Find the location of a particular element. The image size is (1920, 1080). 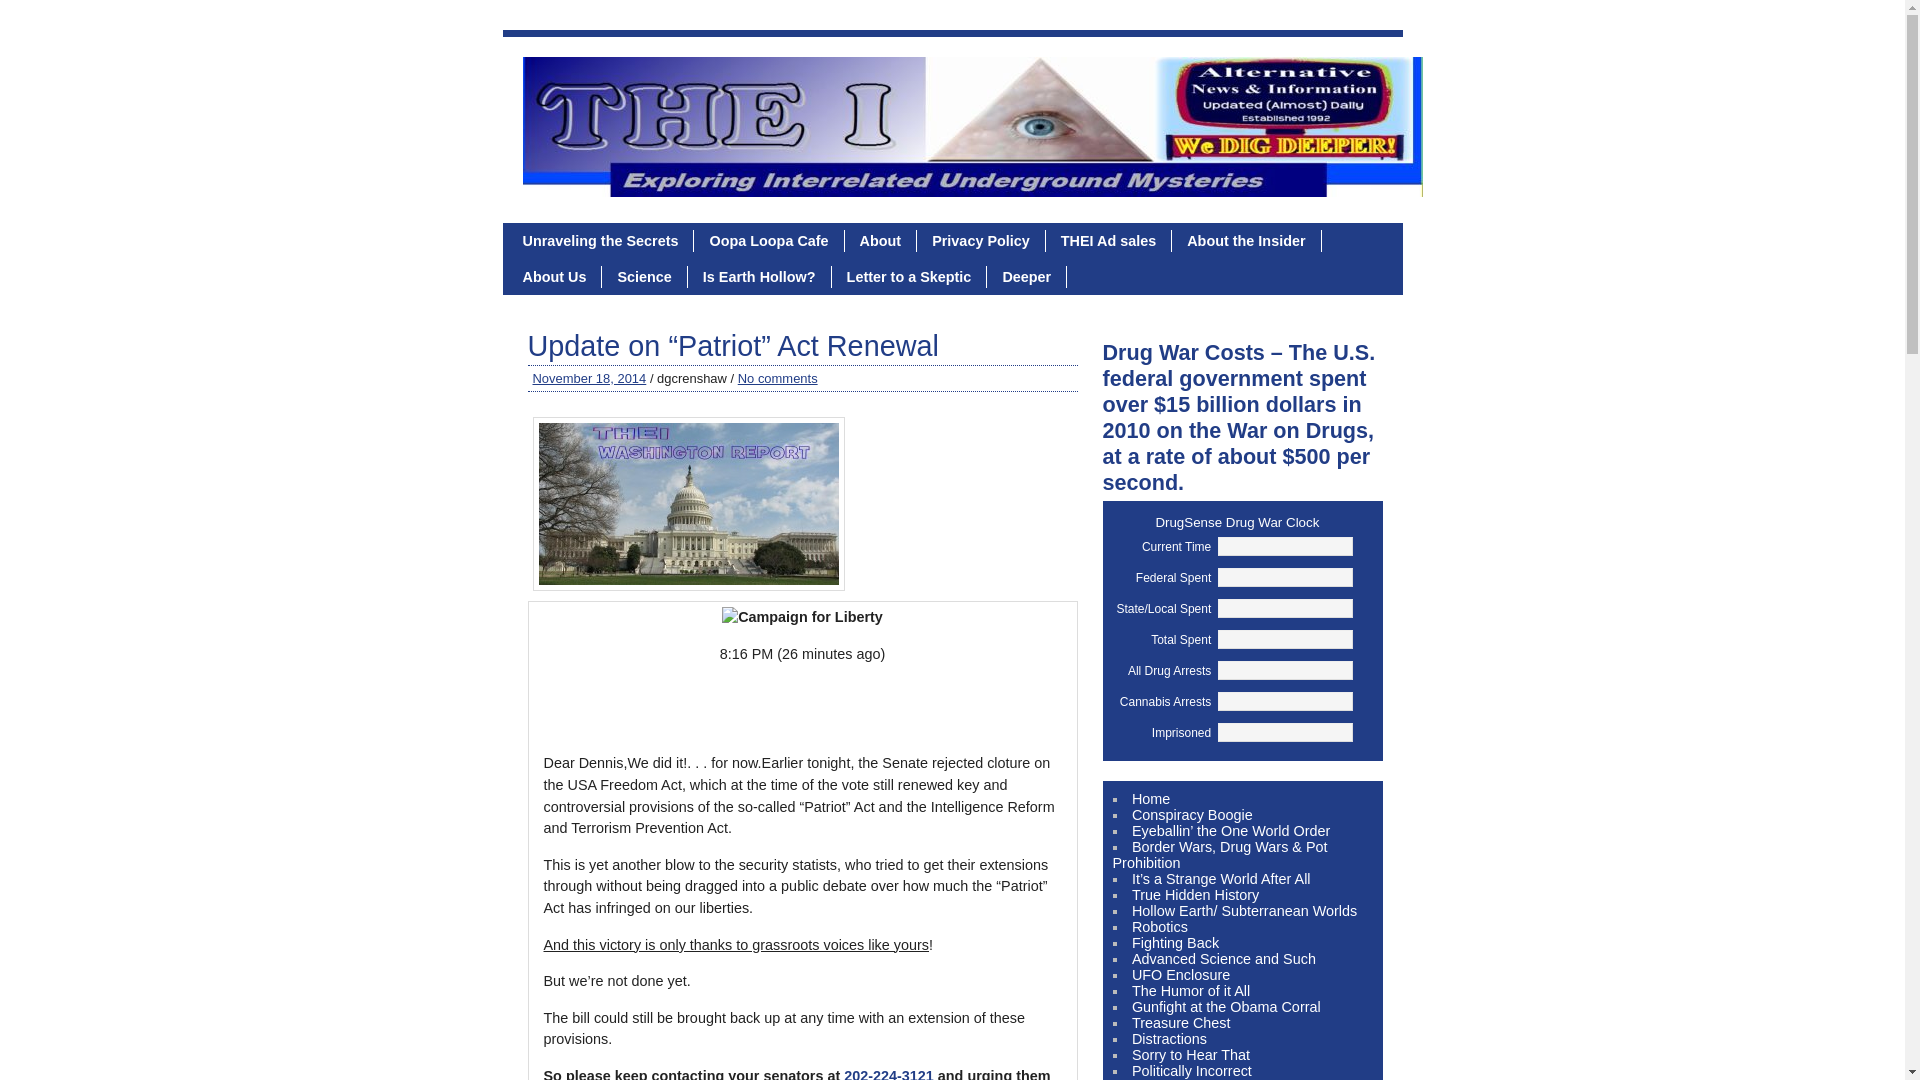

About the Insider is located at coordinates (1246, 240).